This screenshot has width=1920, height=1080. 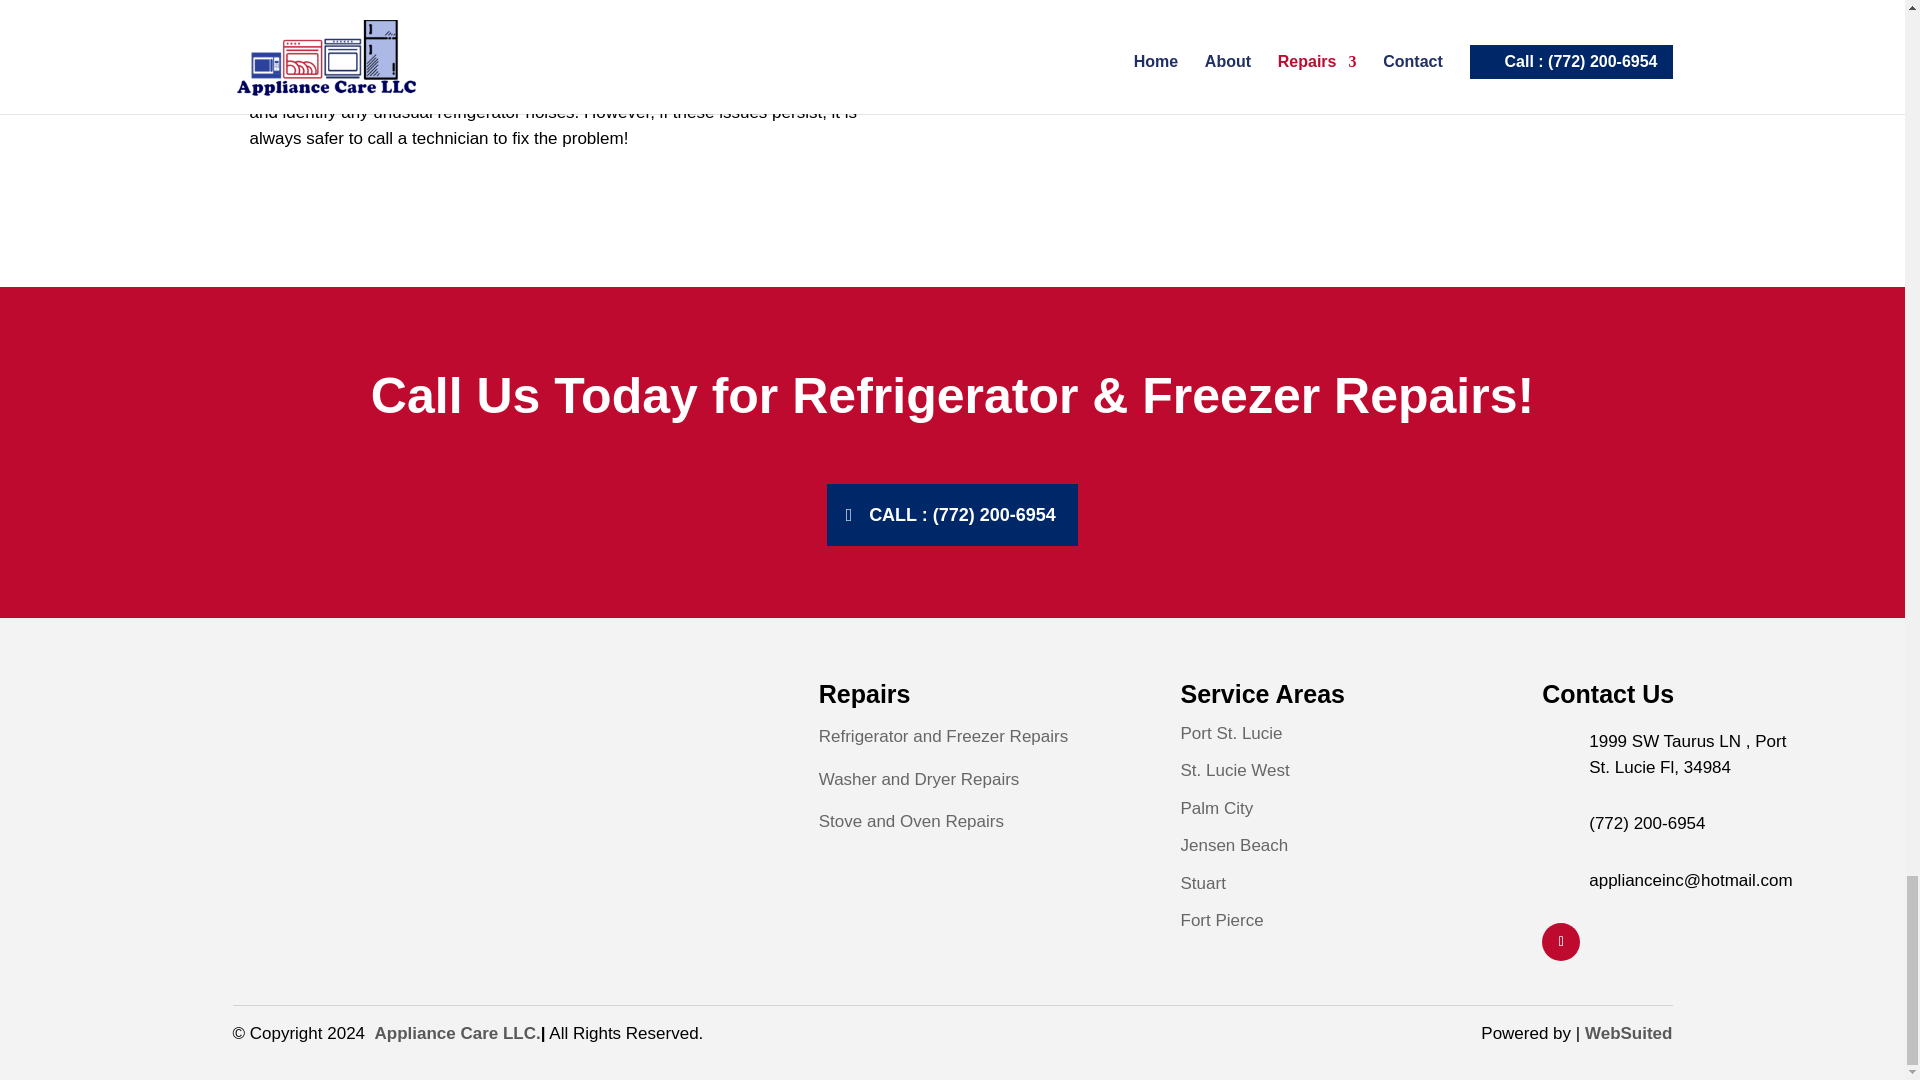 I want to click on Appliance Care LLC., so click(x=456, y=1033).